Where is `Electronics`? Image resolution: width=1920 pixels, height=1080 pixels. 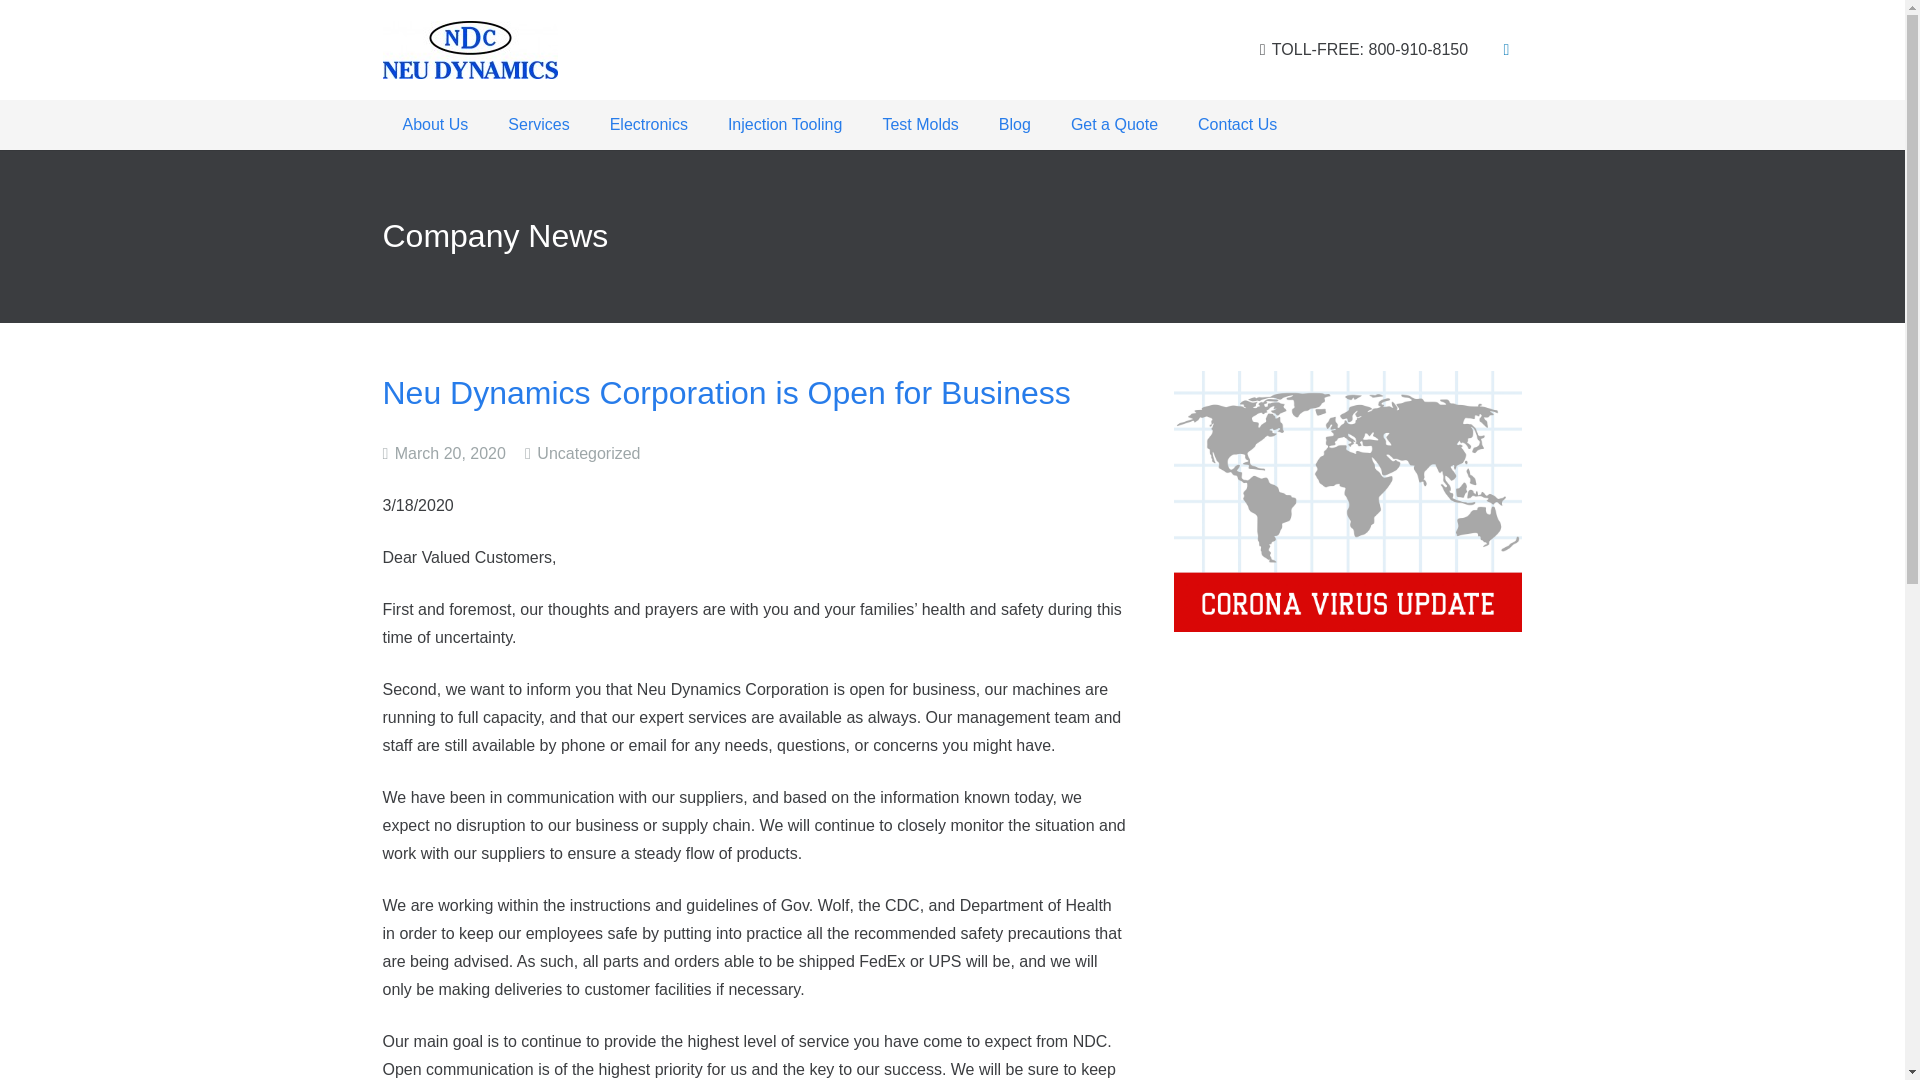 Electronics is located at coordinates (648, 125).